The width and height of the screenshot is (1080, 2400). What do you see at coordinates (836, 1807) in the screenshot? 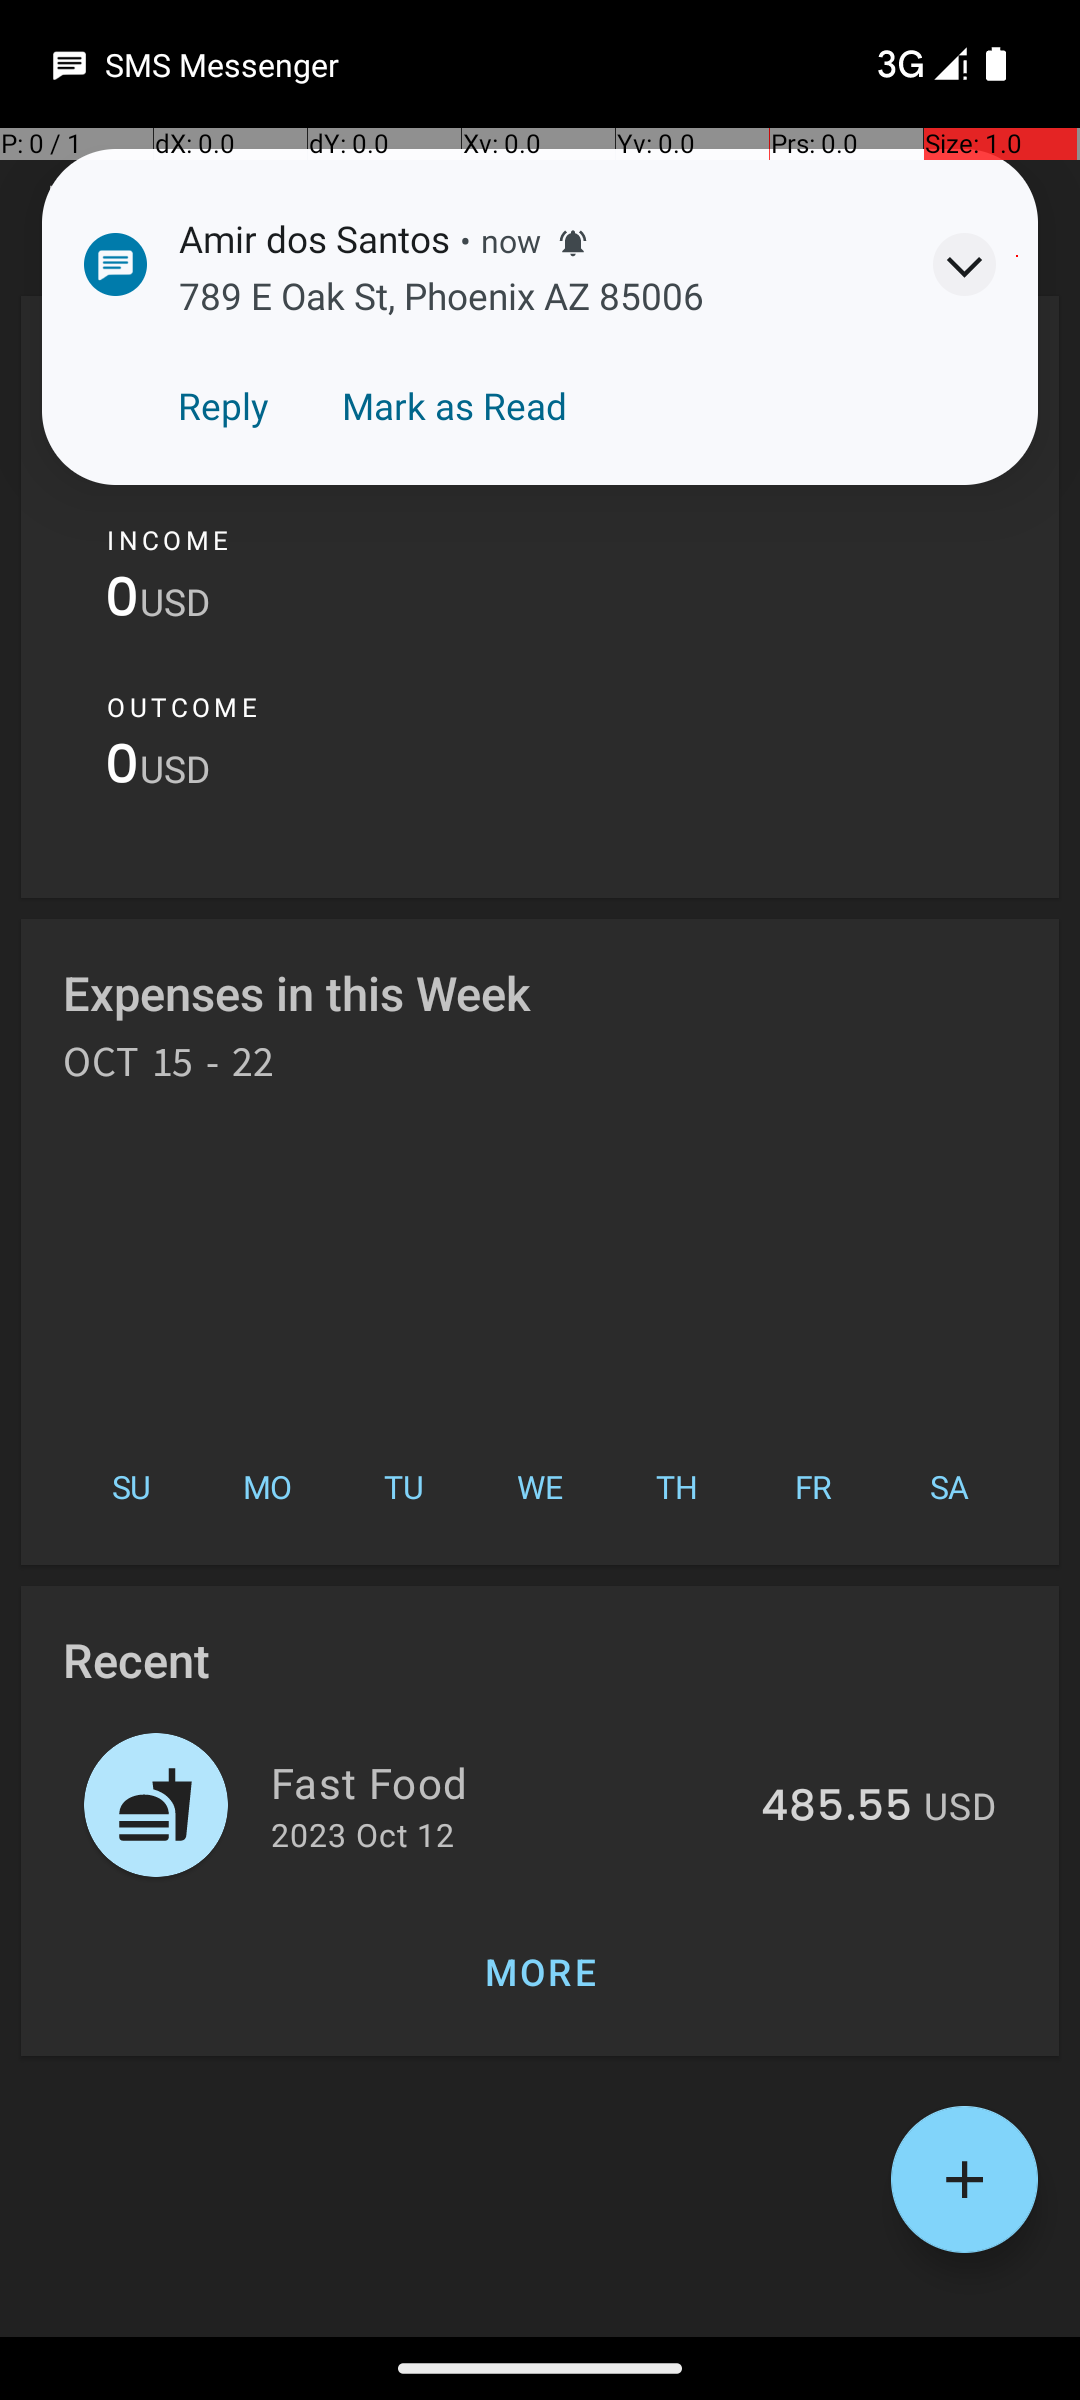
I see `485.55` at bounding box center [836, 1807].